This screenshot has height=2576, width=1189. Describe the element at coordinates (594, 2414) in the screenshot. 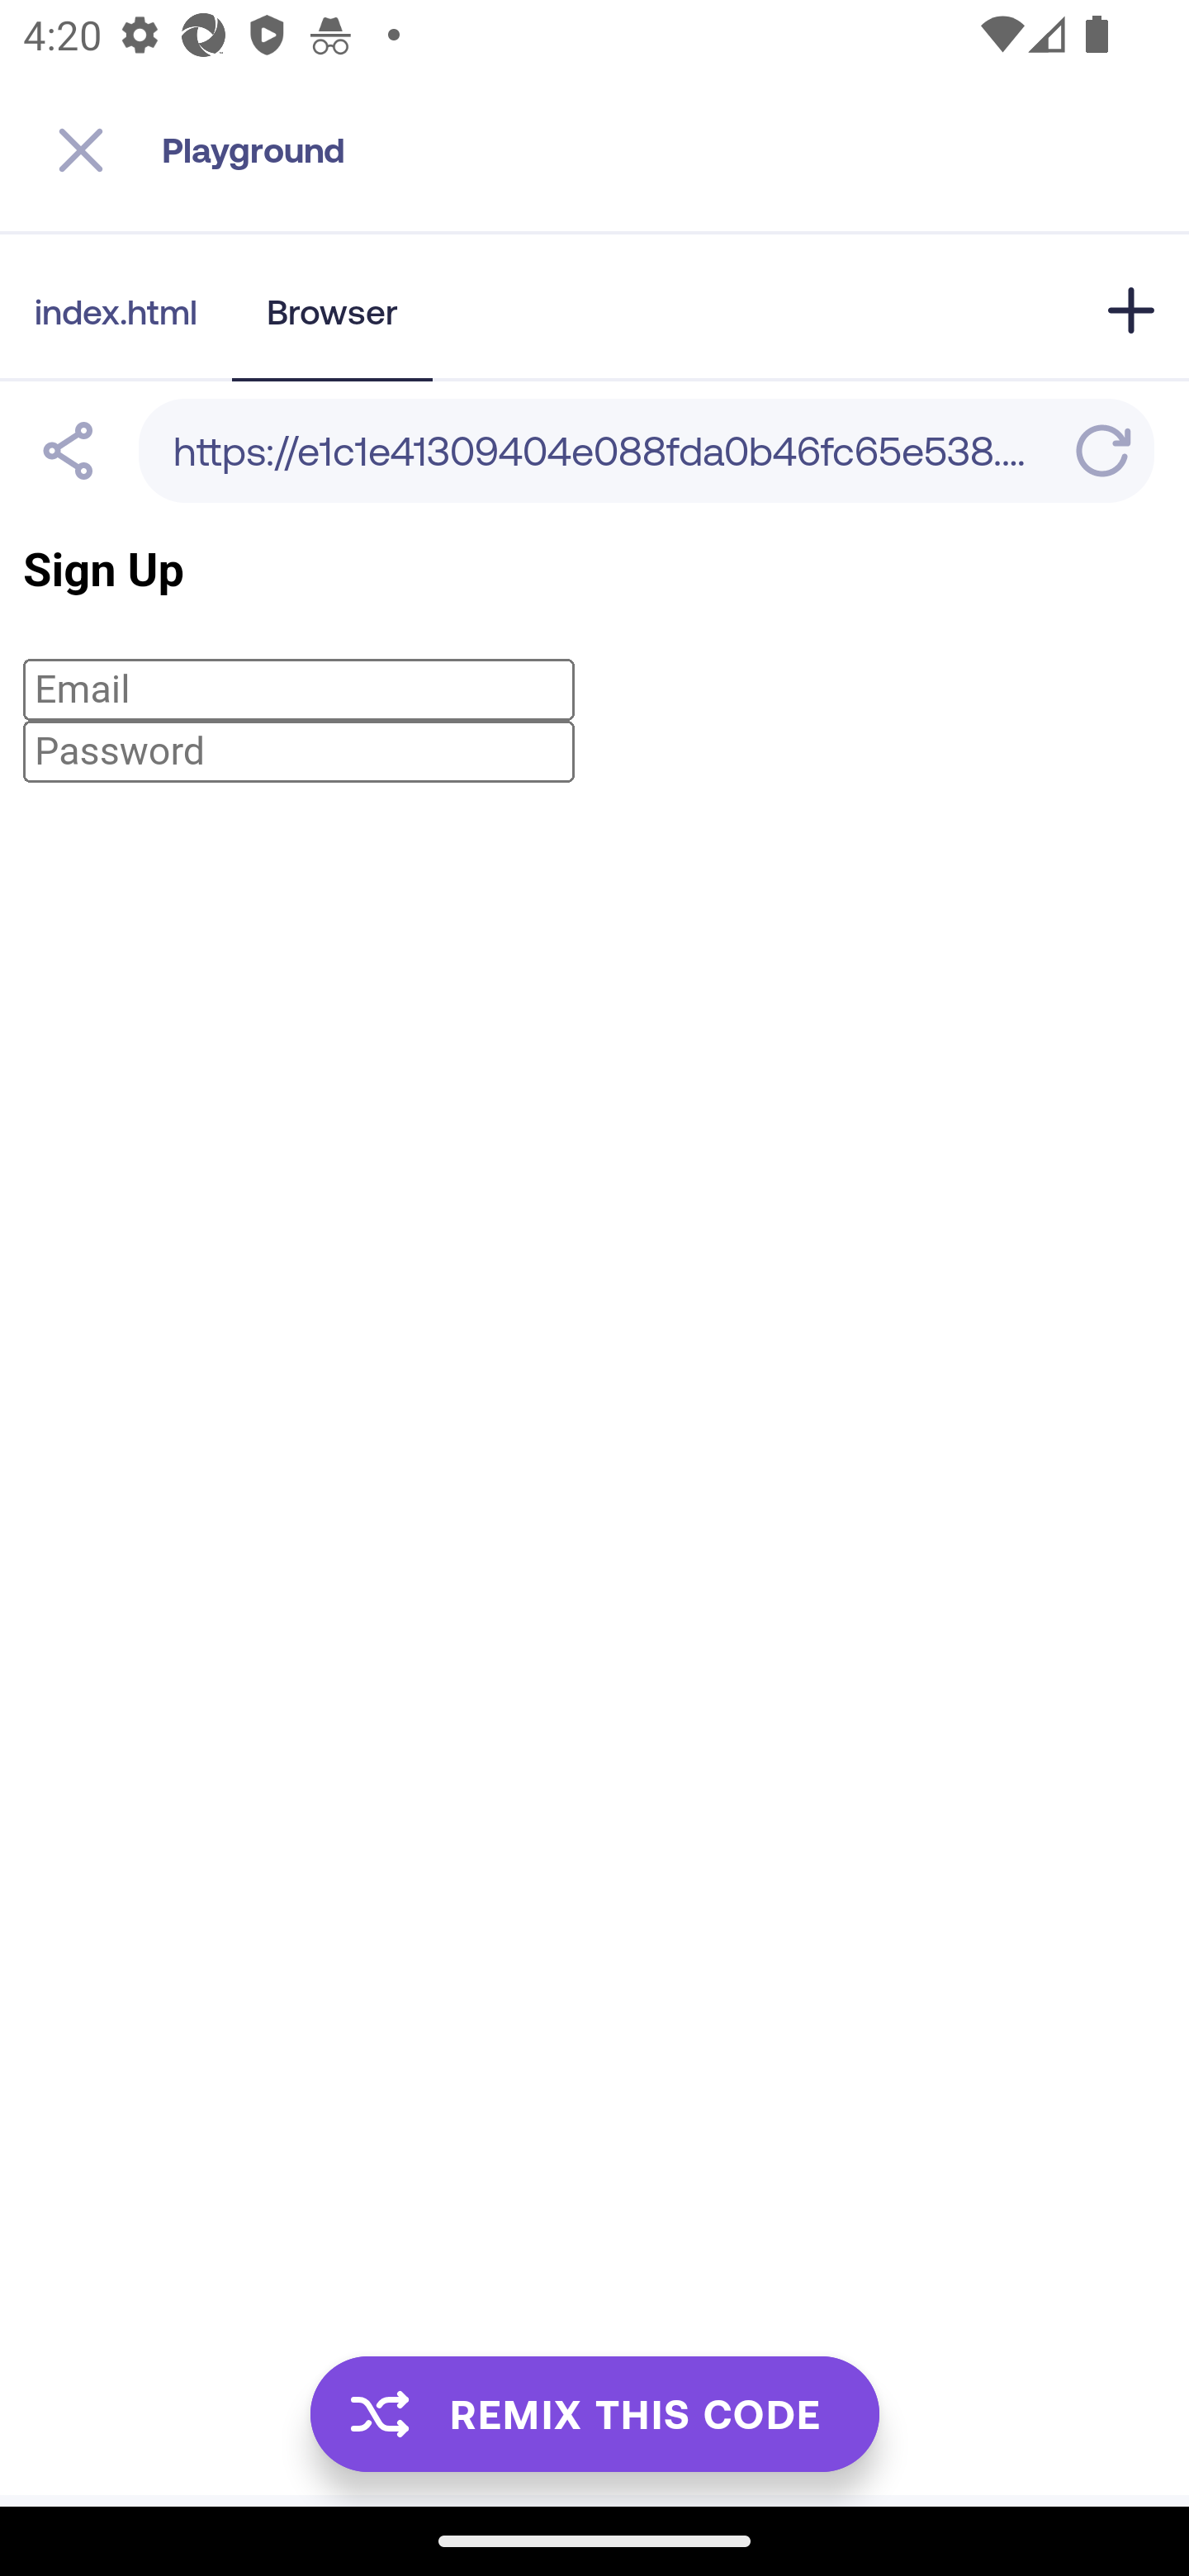

I see `REMIX THIS CODE` at that location.